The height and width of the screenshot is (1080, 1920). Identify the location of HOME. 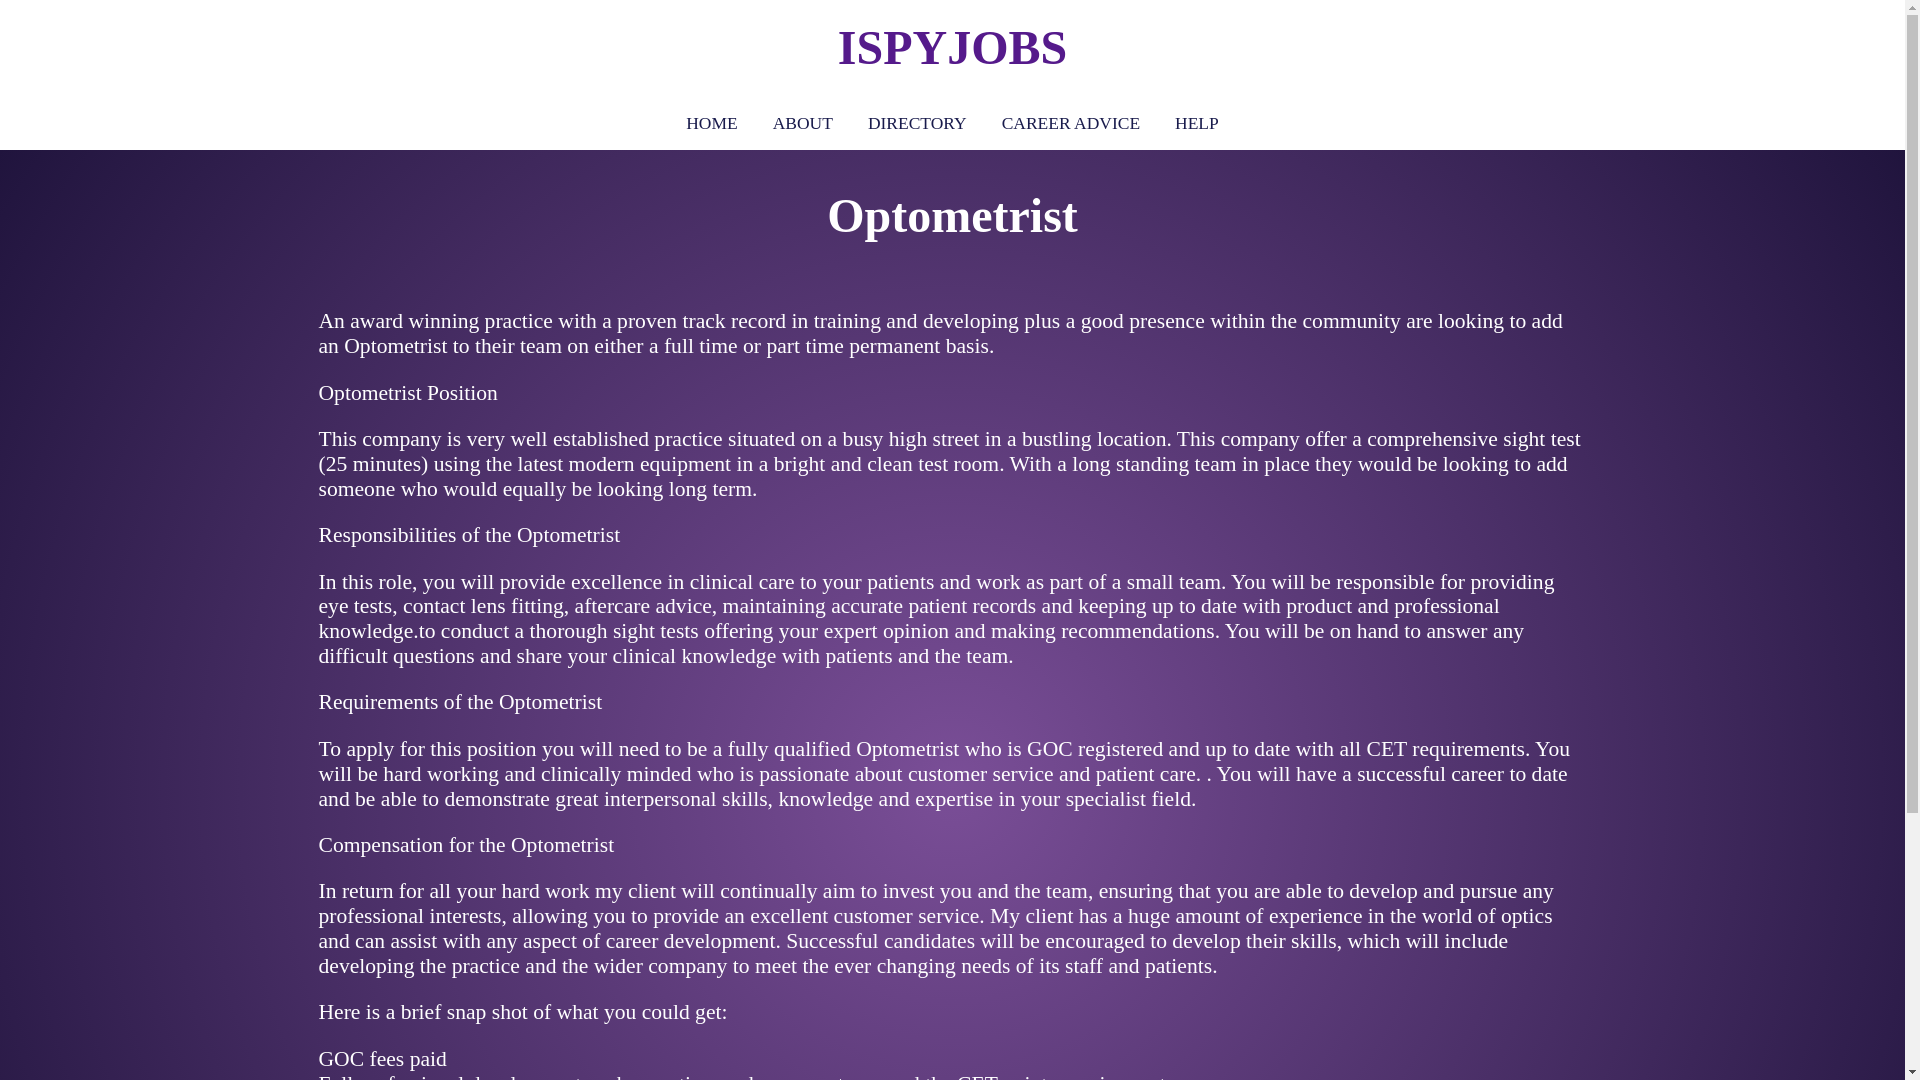
(711, 122).